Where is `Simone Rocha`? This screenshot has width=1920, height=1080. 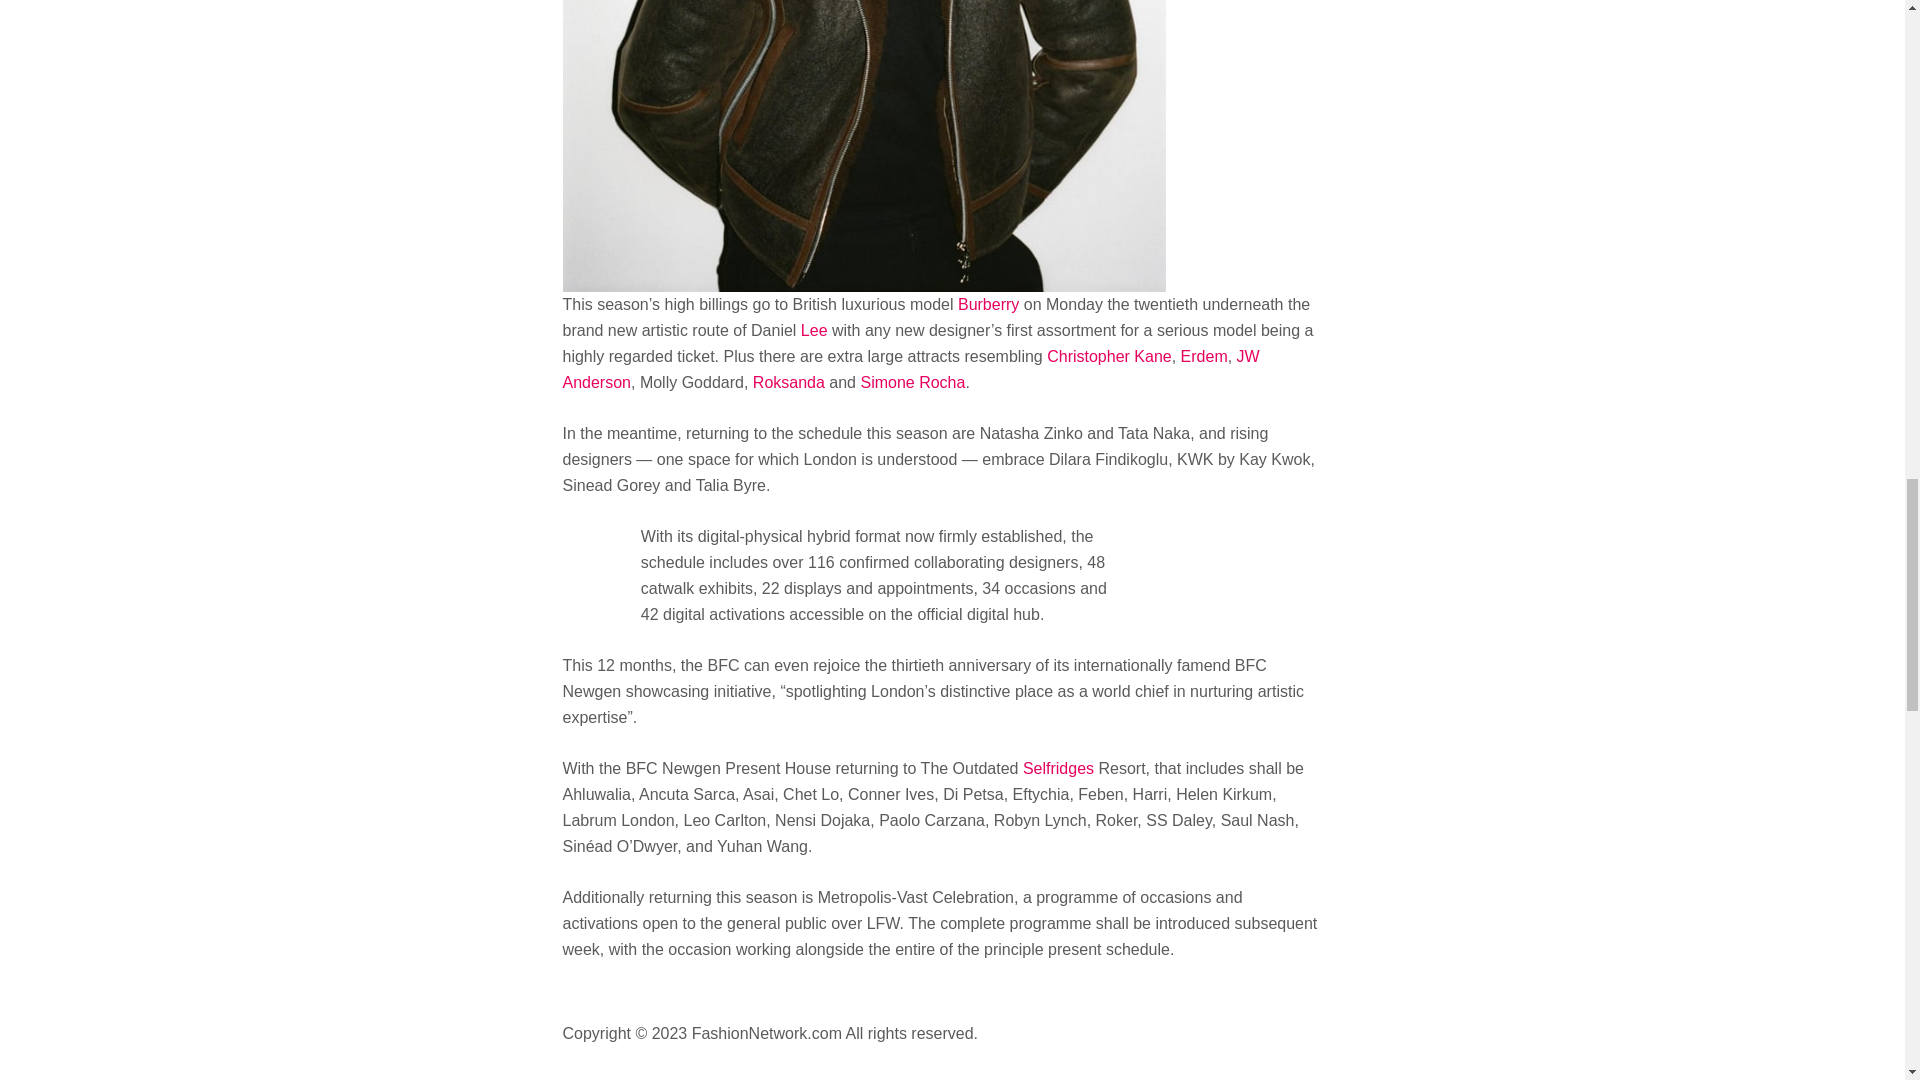 Simone Rocha is located at coordinates (912, 382).